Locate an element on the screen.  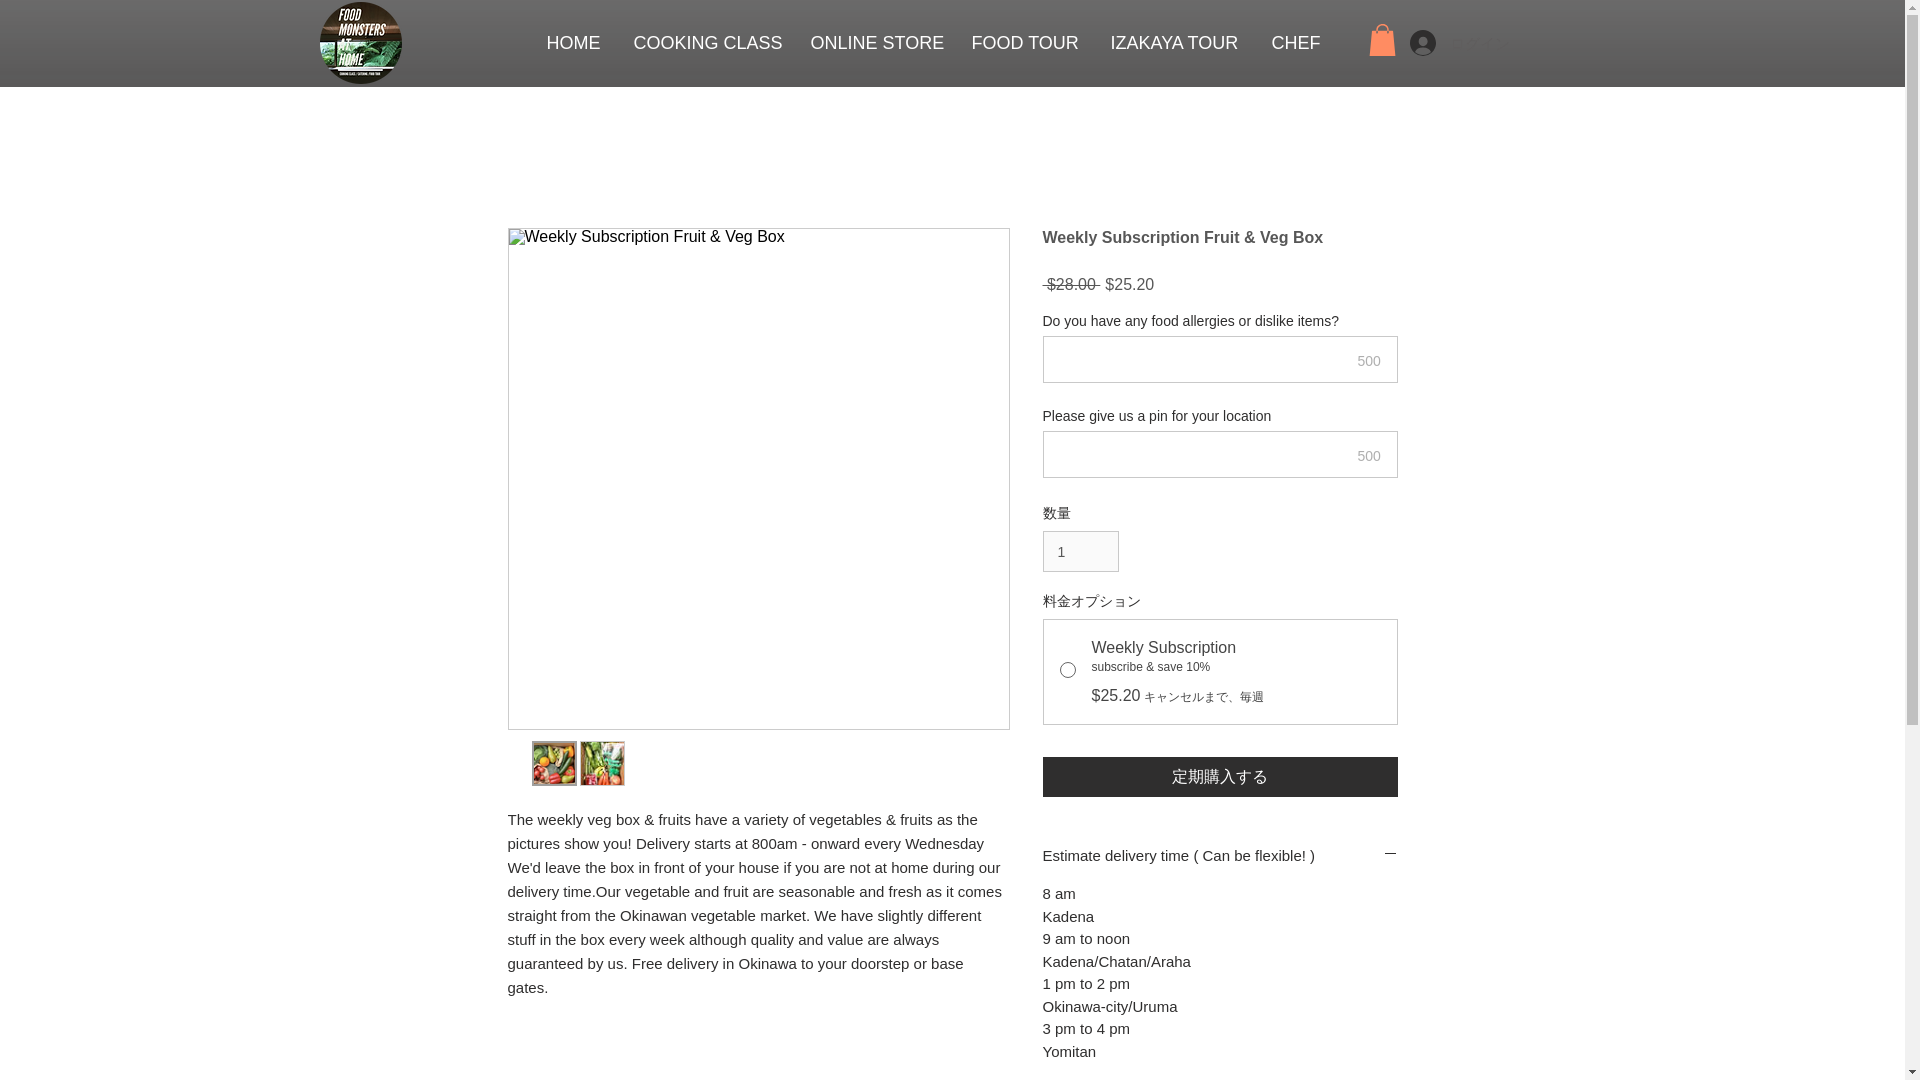
IZAKAYA TOUR is located at coordinates (1174, 44).